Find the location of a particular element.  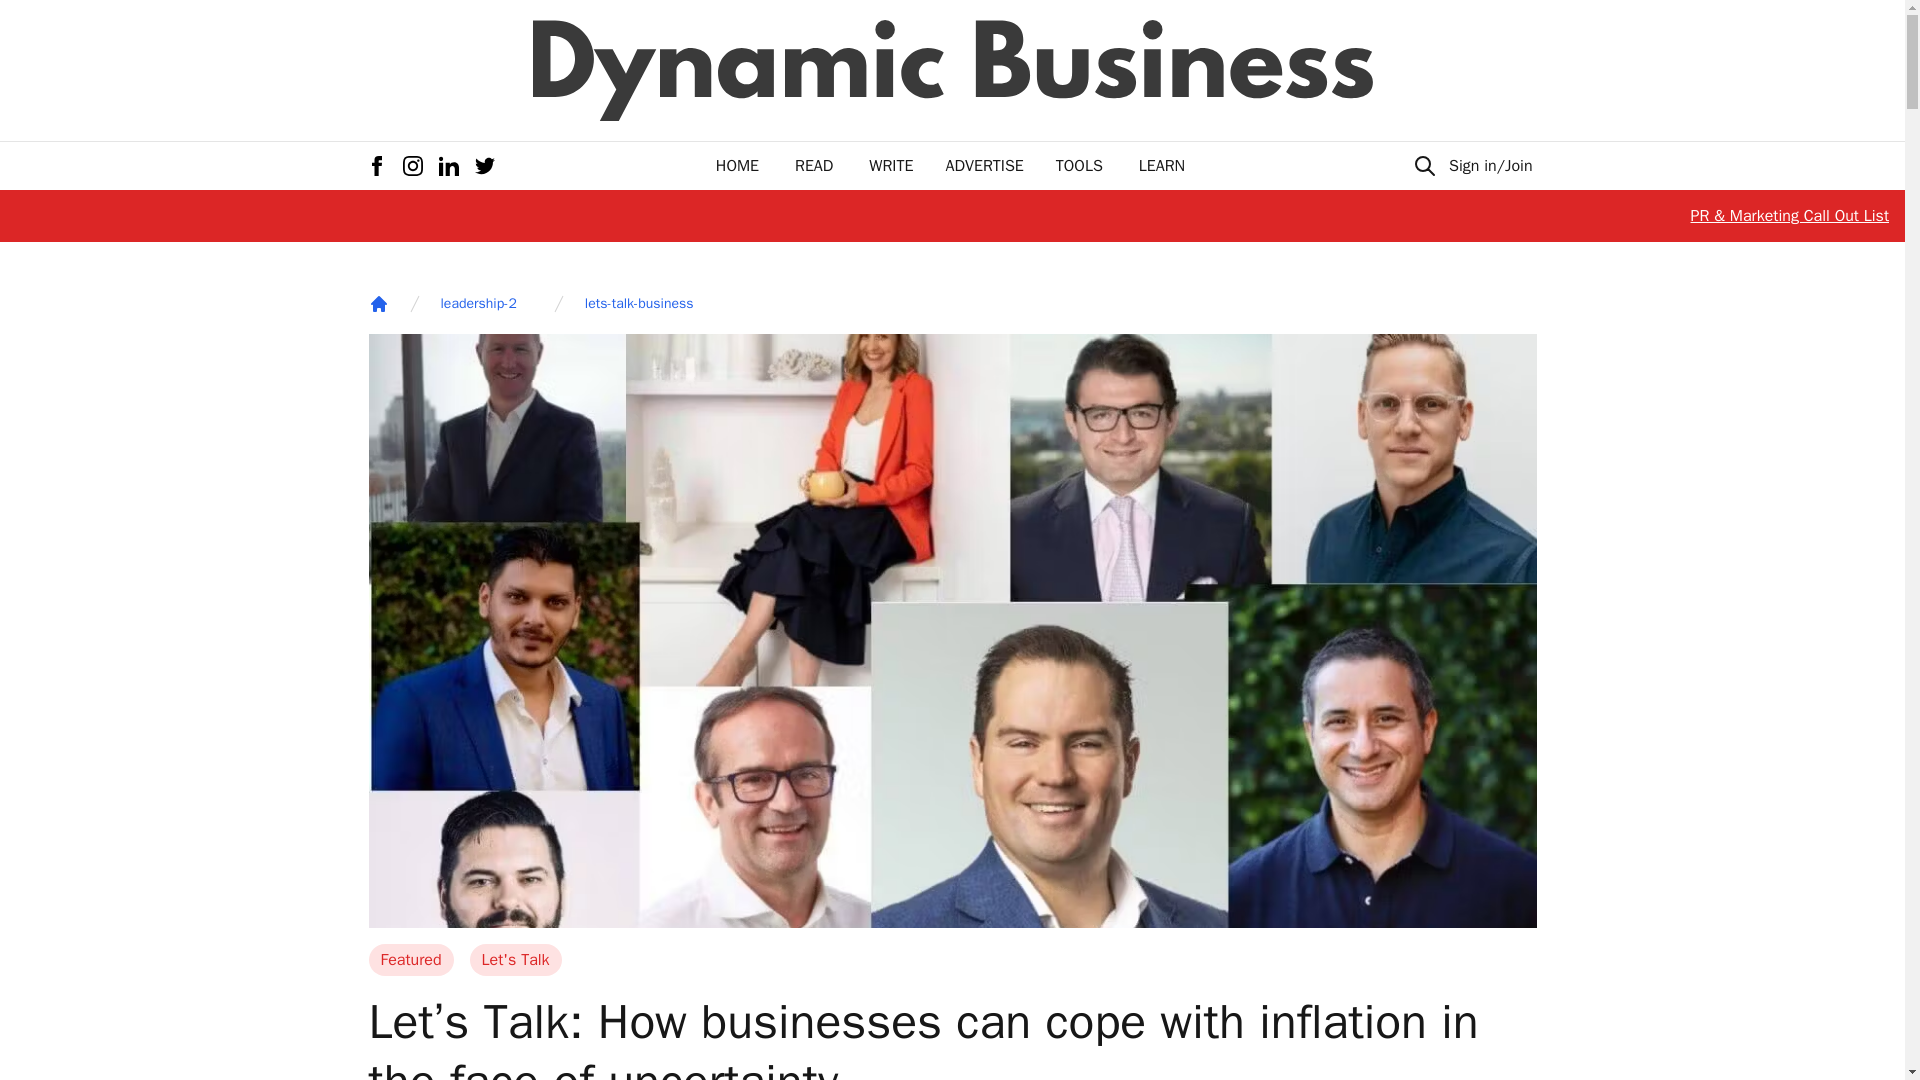

Home is located at coordinates (378, 304).